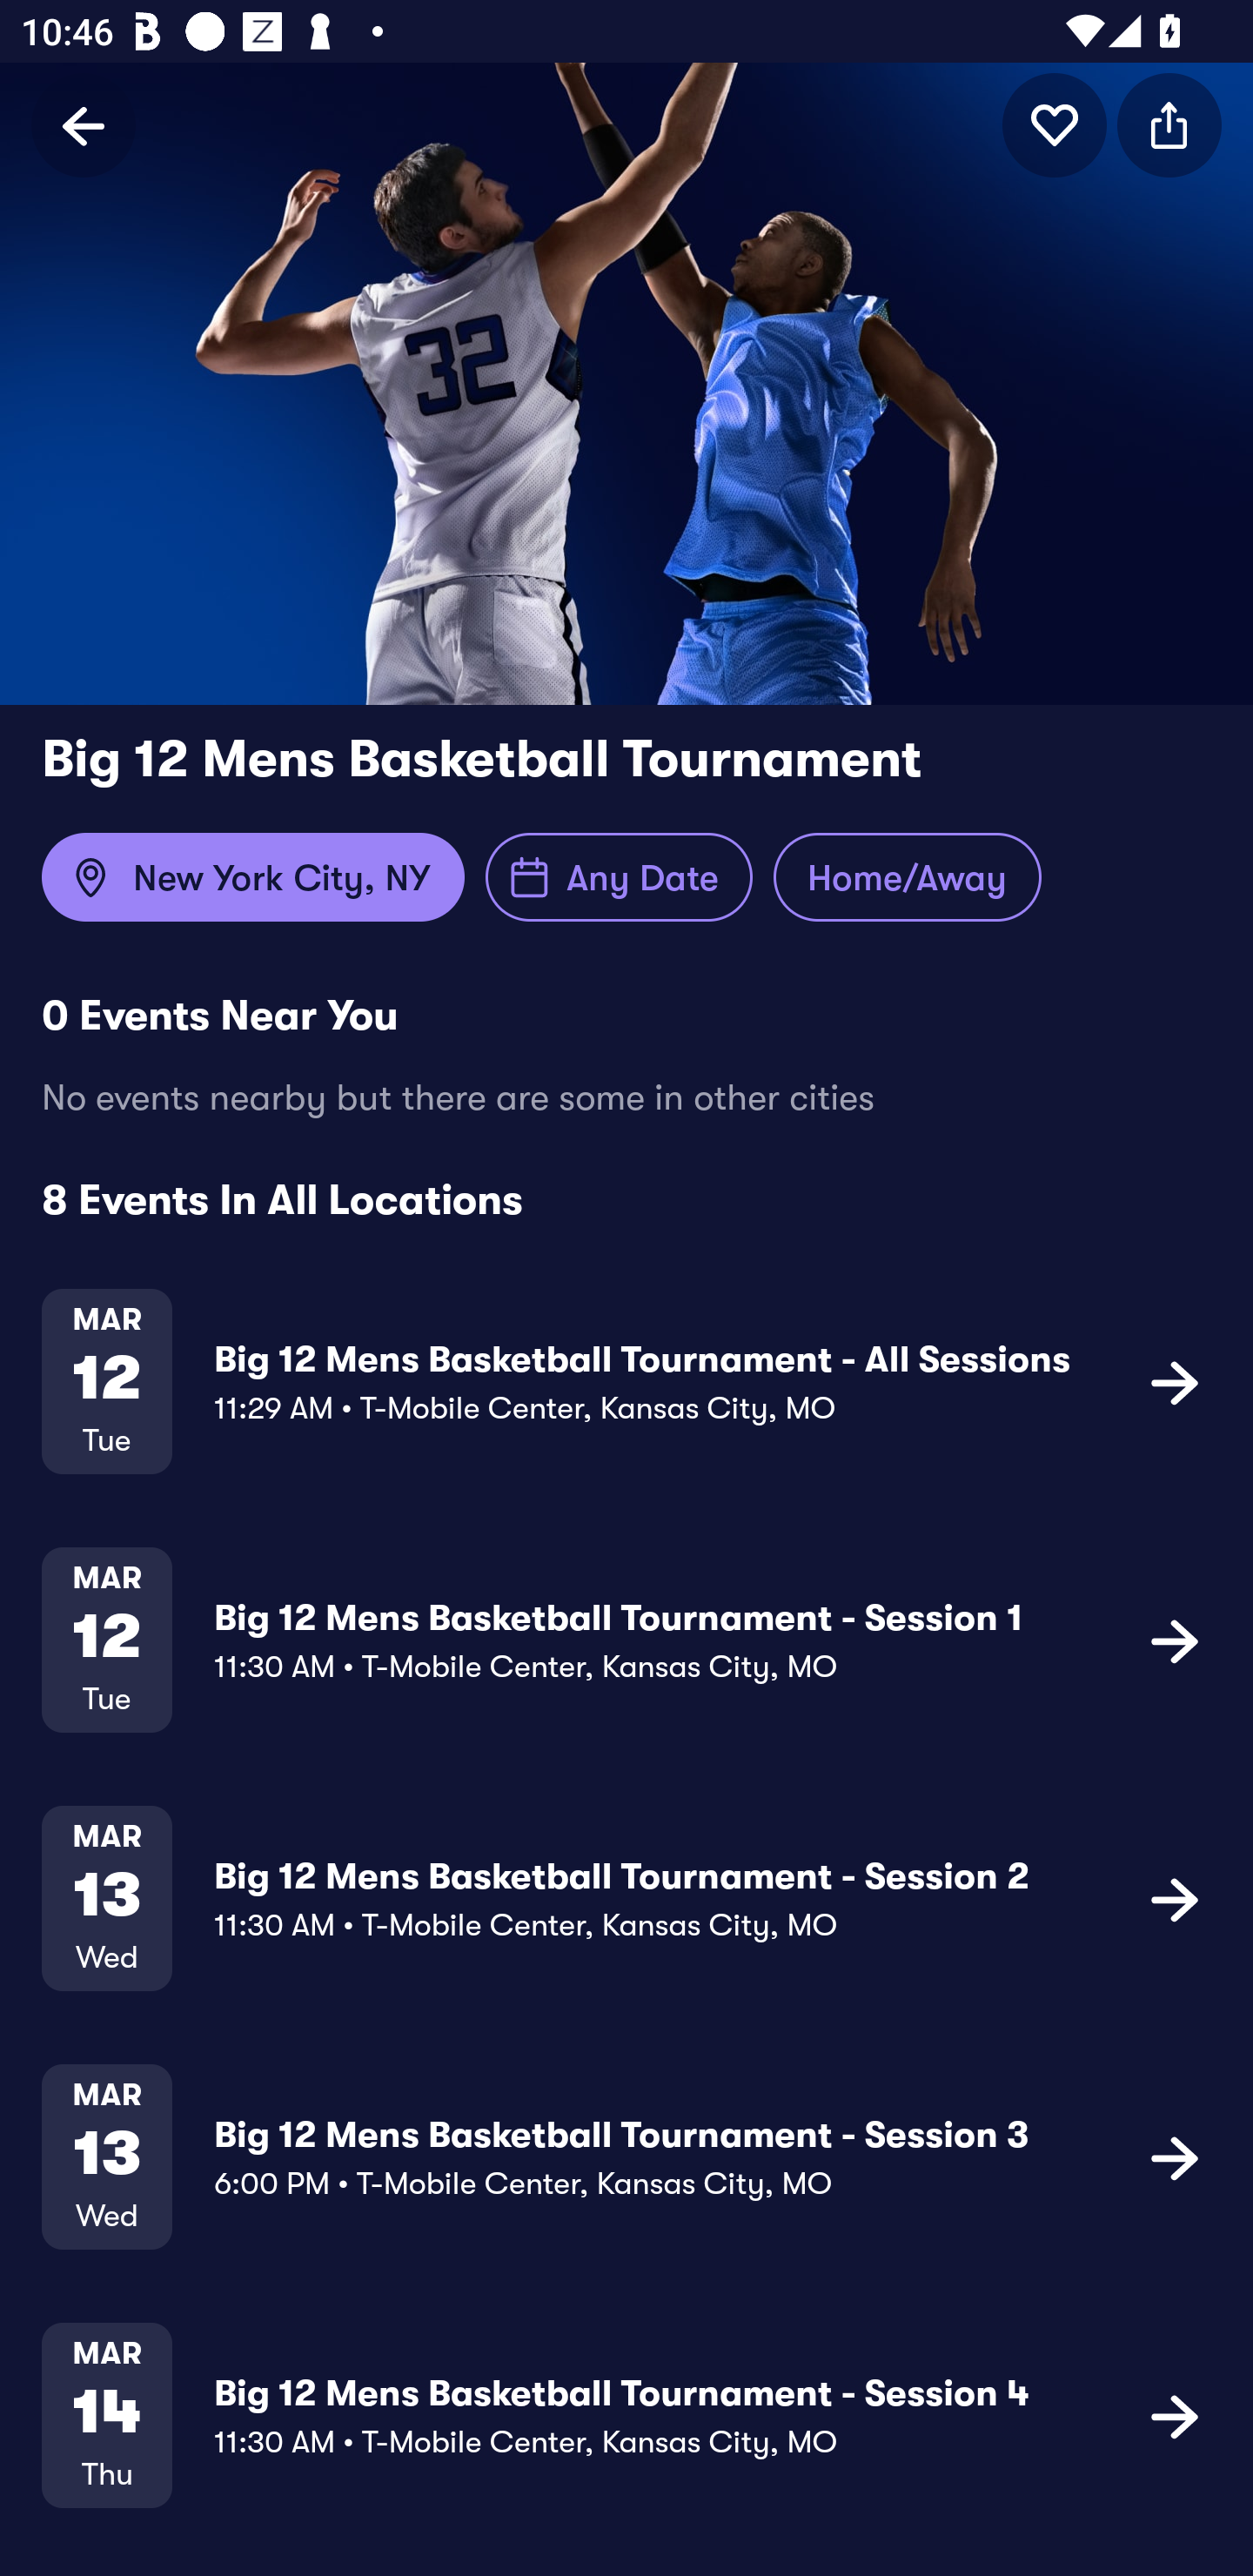 The height and width of the screenshot is (2576, 1253). What do you see at coordinates (1175, 2416) in the screenshot?
I see `icon button` at bounding box center [1175, 2416].